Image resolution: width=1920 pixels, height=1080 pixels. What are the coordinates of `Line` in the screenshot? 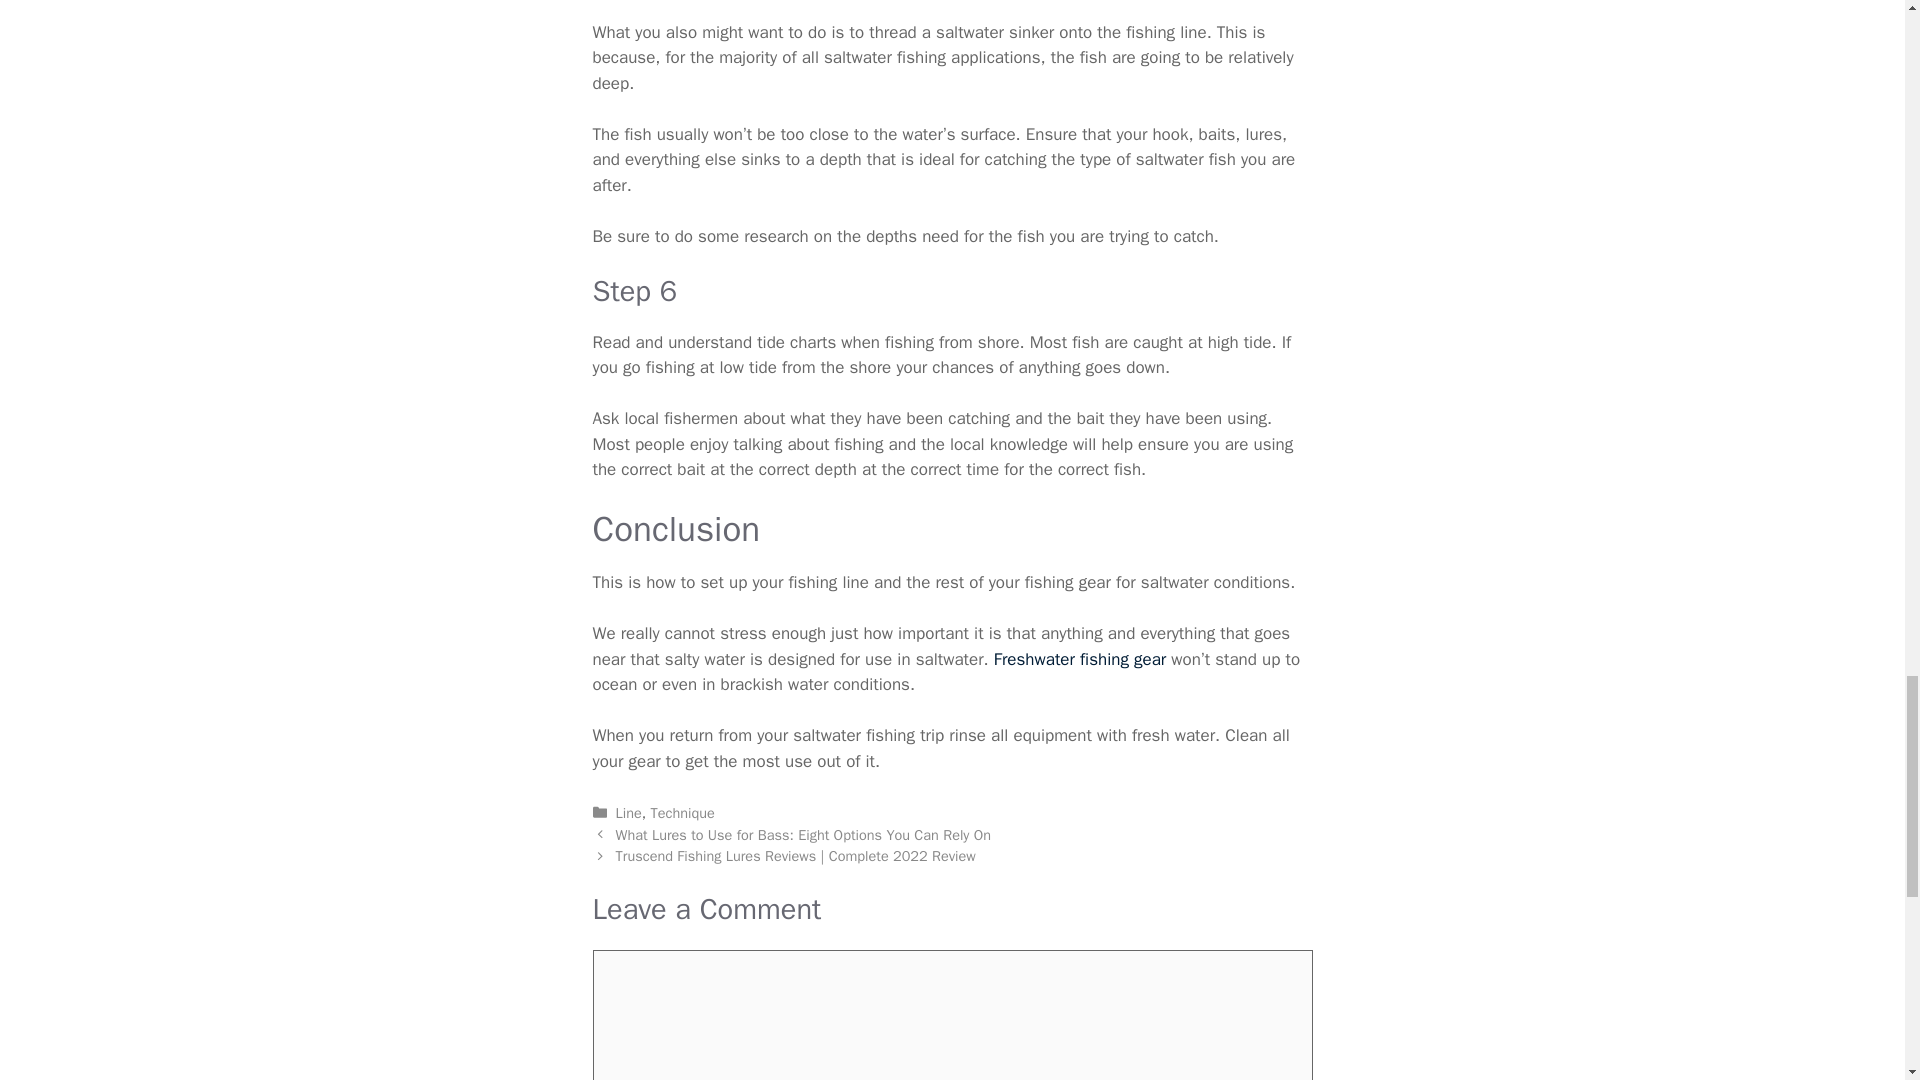 It's located at (628, 812).